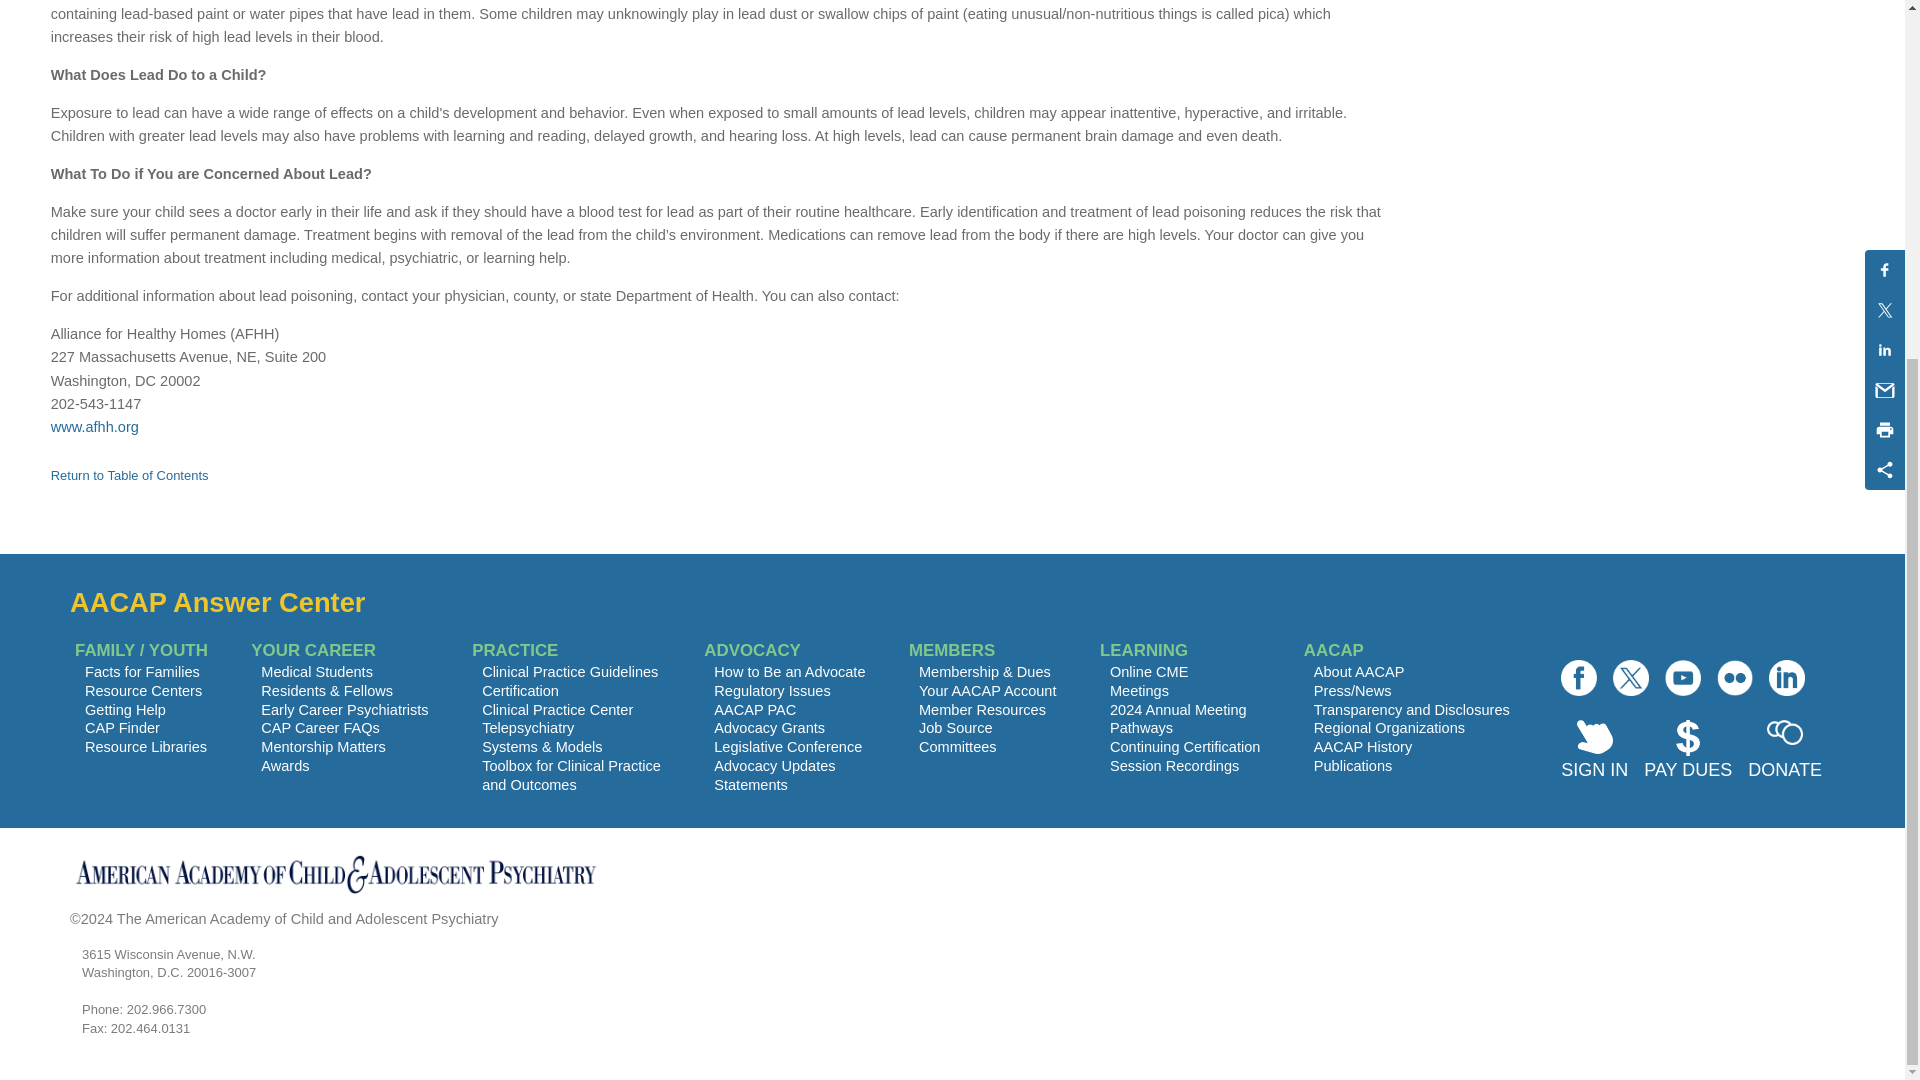 The image size is (1920, 1080). What do you see at coordinates (1786, 677) in the screenshot?
I see `Follow Us on LinkedIn` at bounding box center [1786, 677].